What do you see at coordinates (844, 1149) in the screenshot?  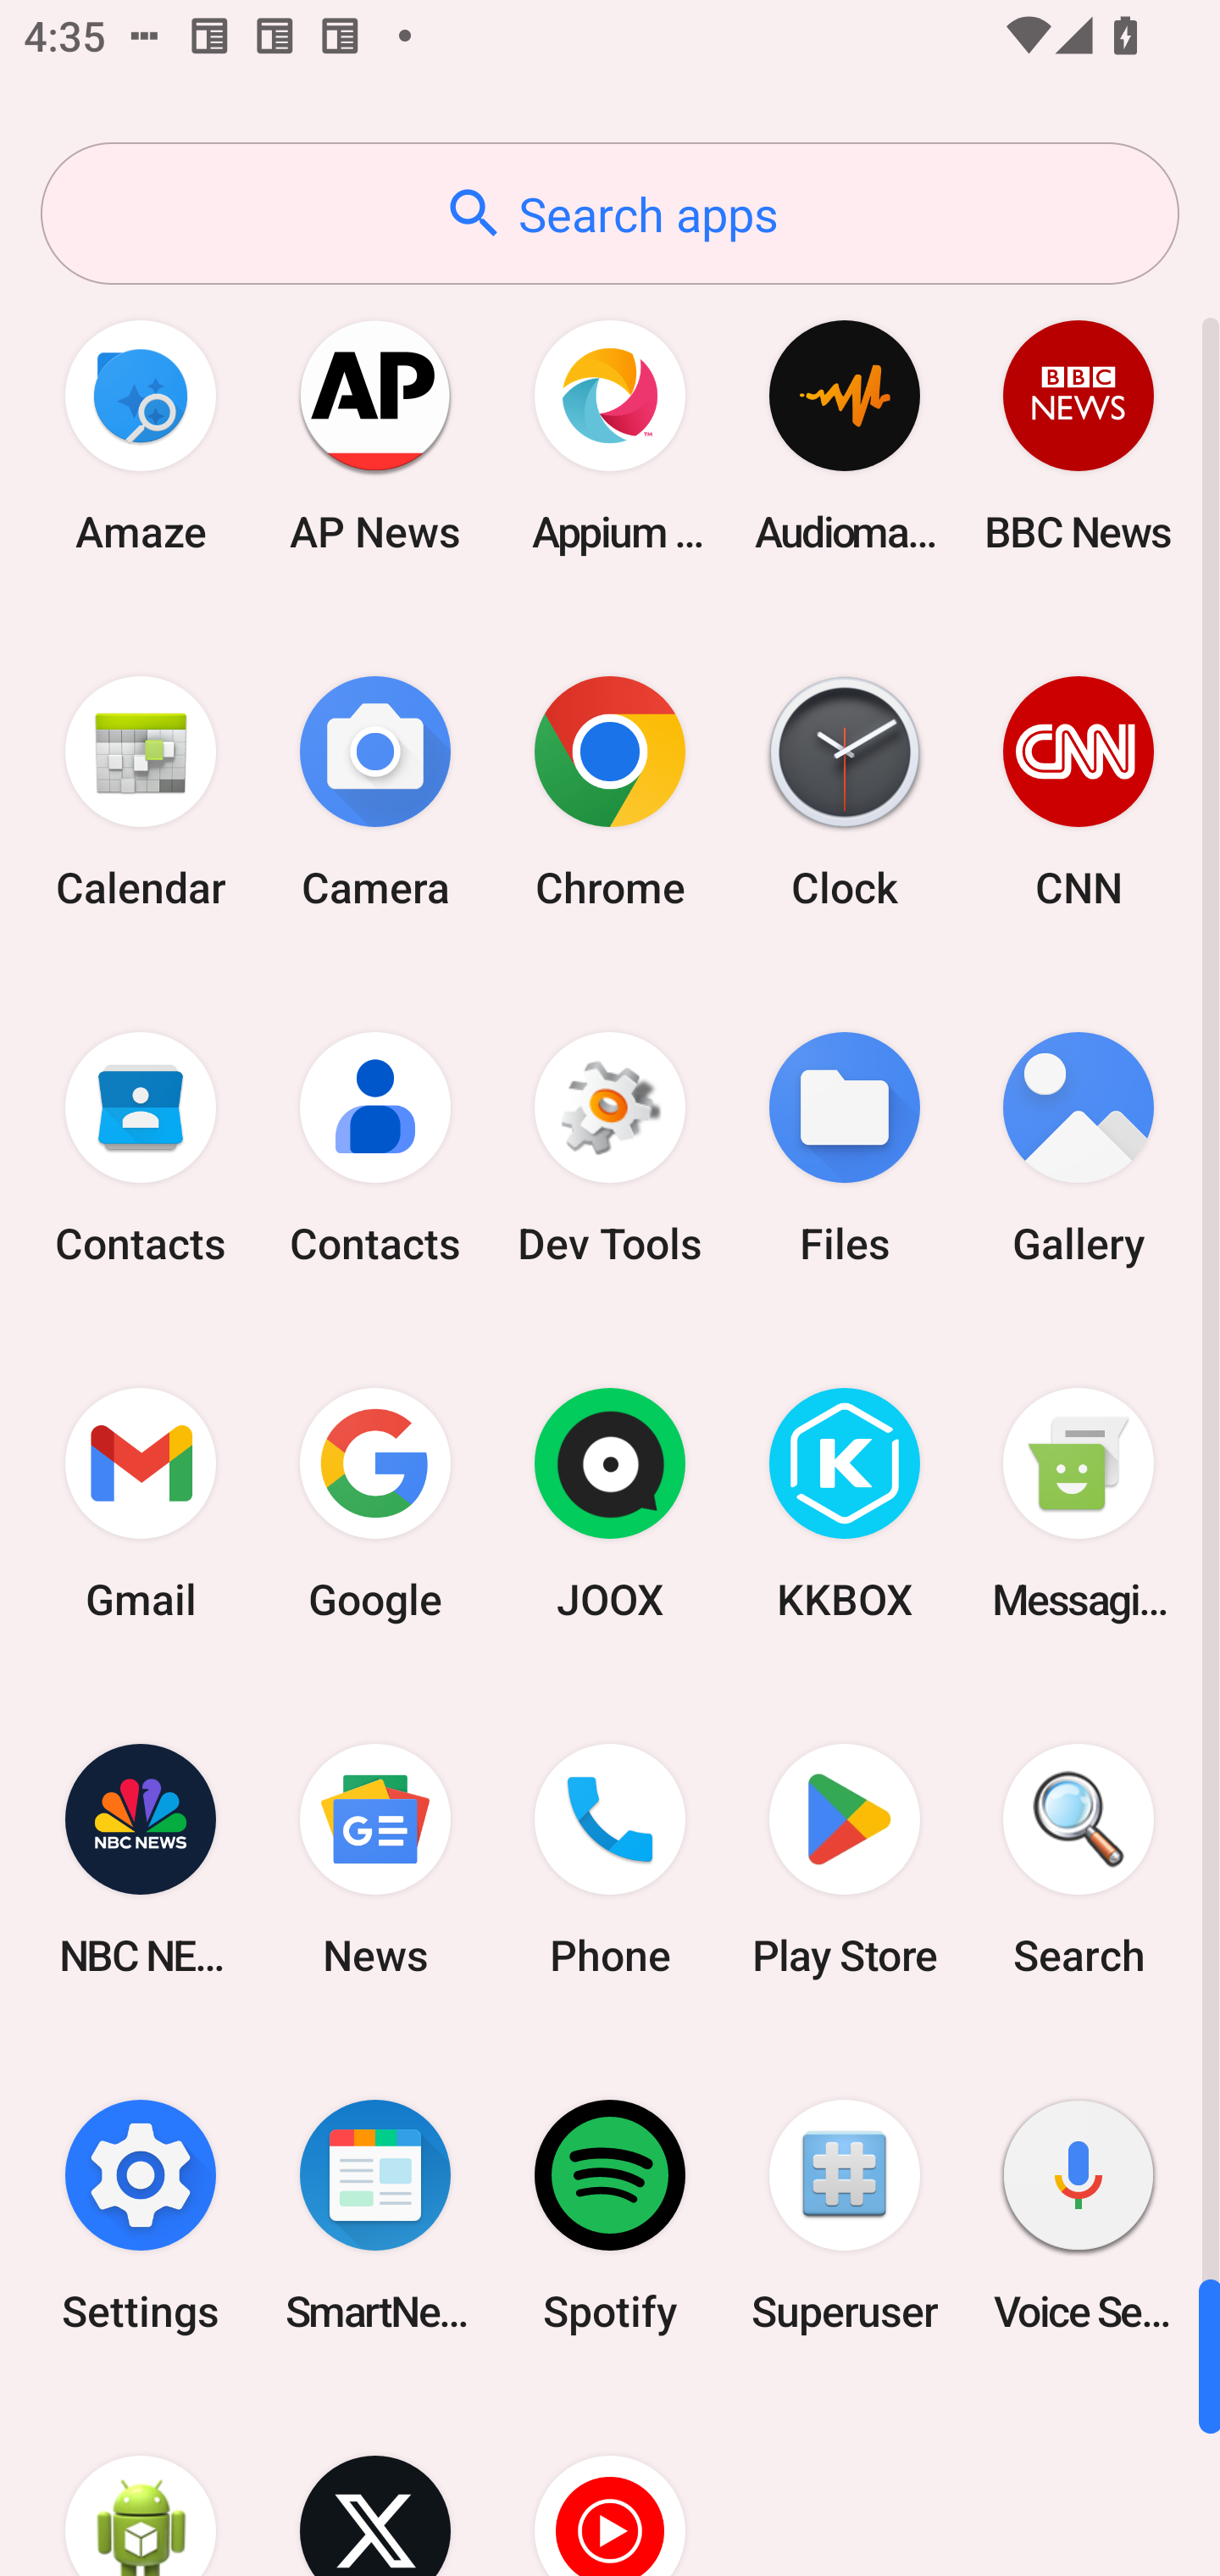 I see `Files` at bounding box center [844, 1149].